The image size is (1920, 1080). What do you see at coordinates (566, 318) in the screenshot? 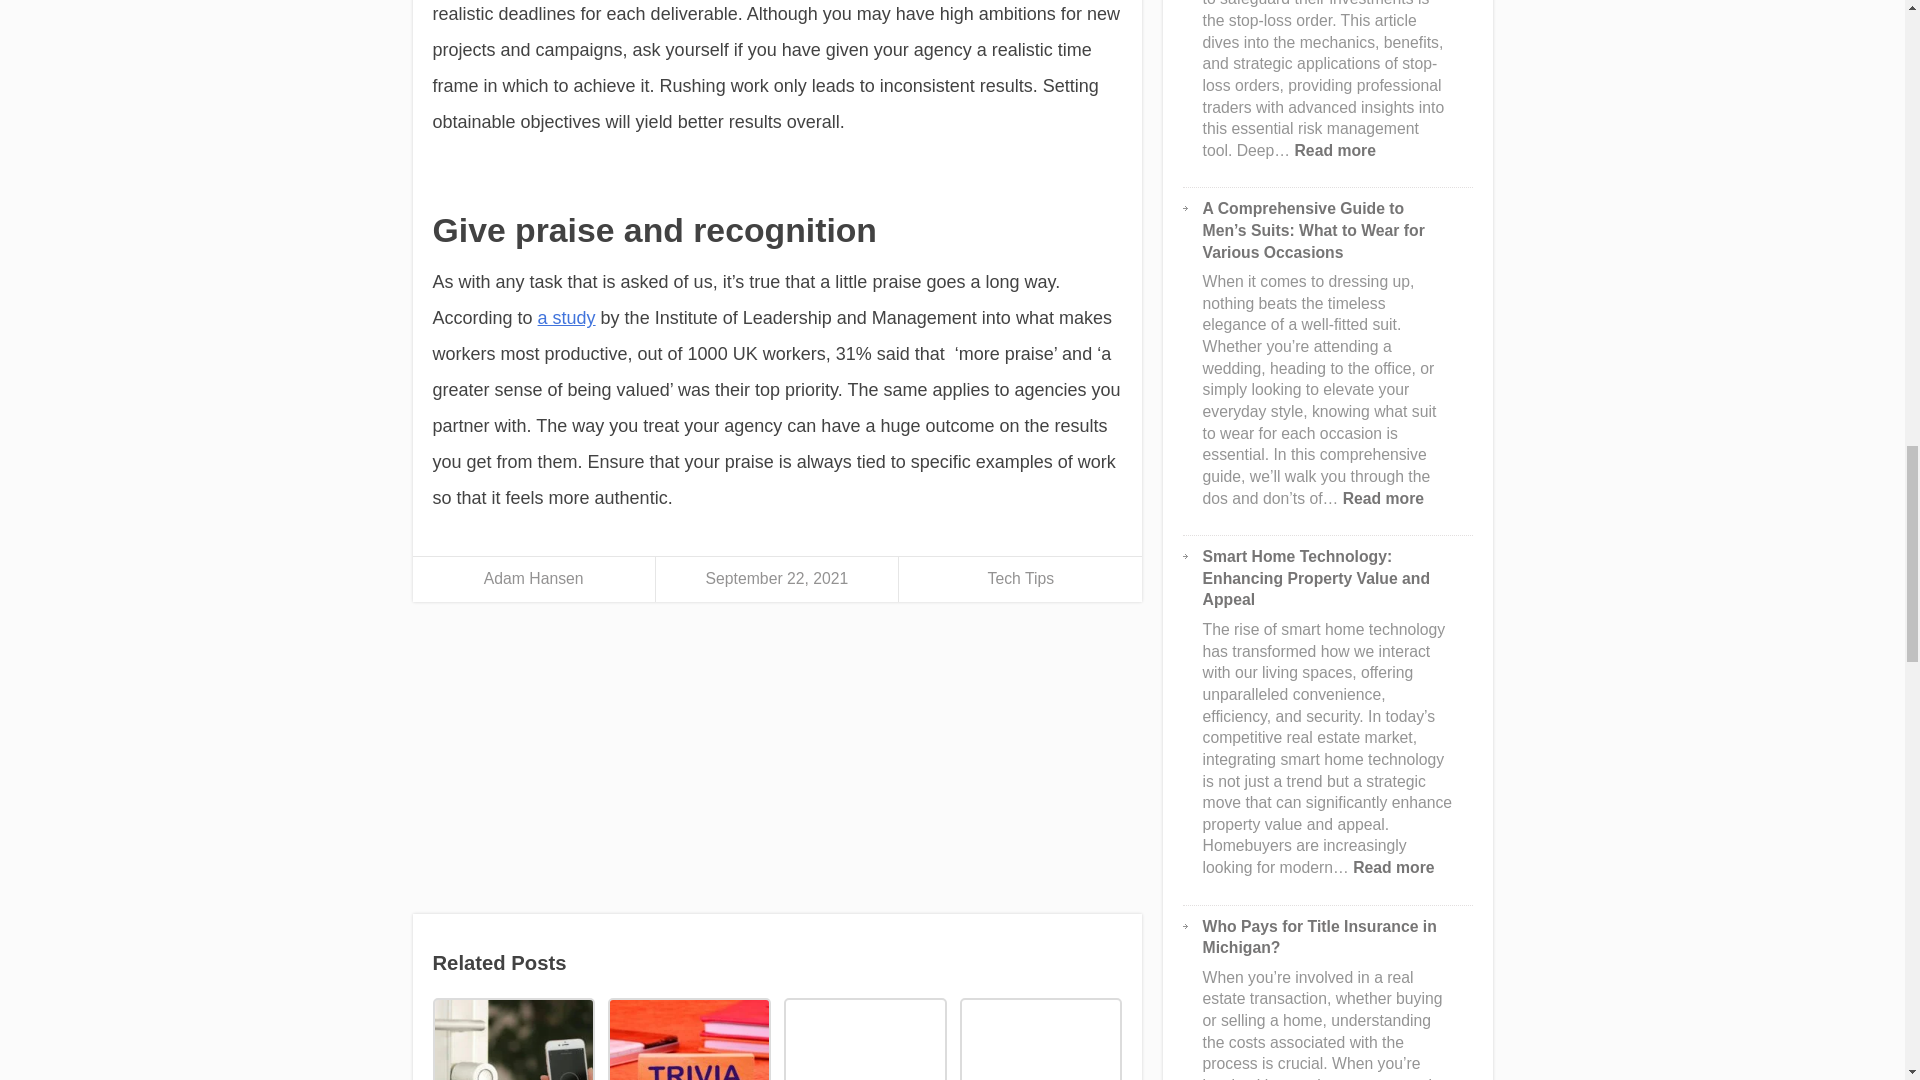
I see `a study` at bounding box center [566, 318].